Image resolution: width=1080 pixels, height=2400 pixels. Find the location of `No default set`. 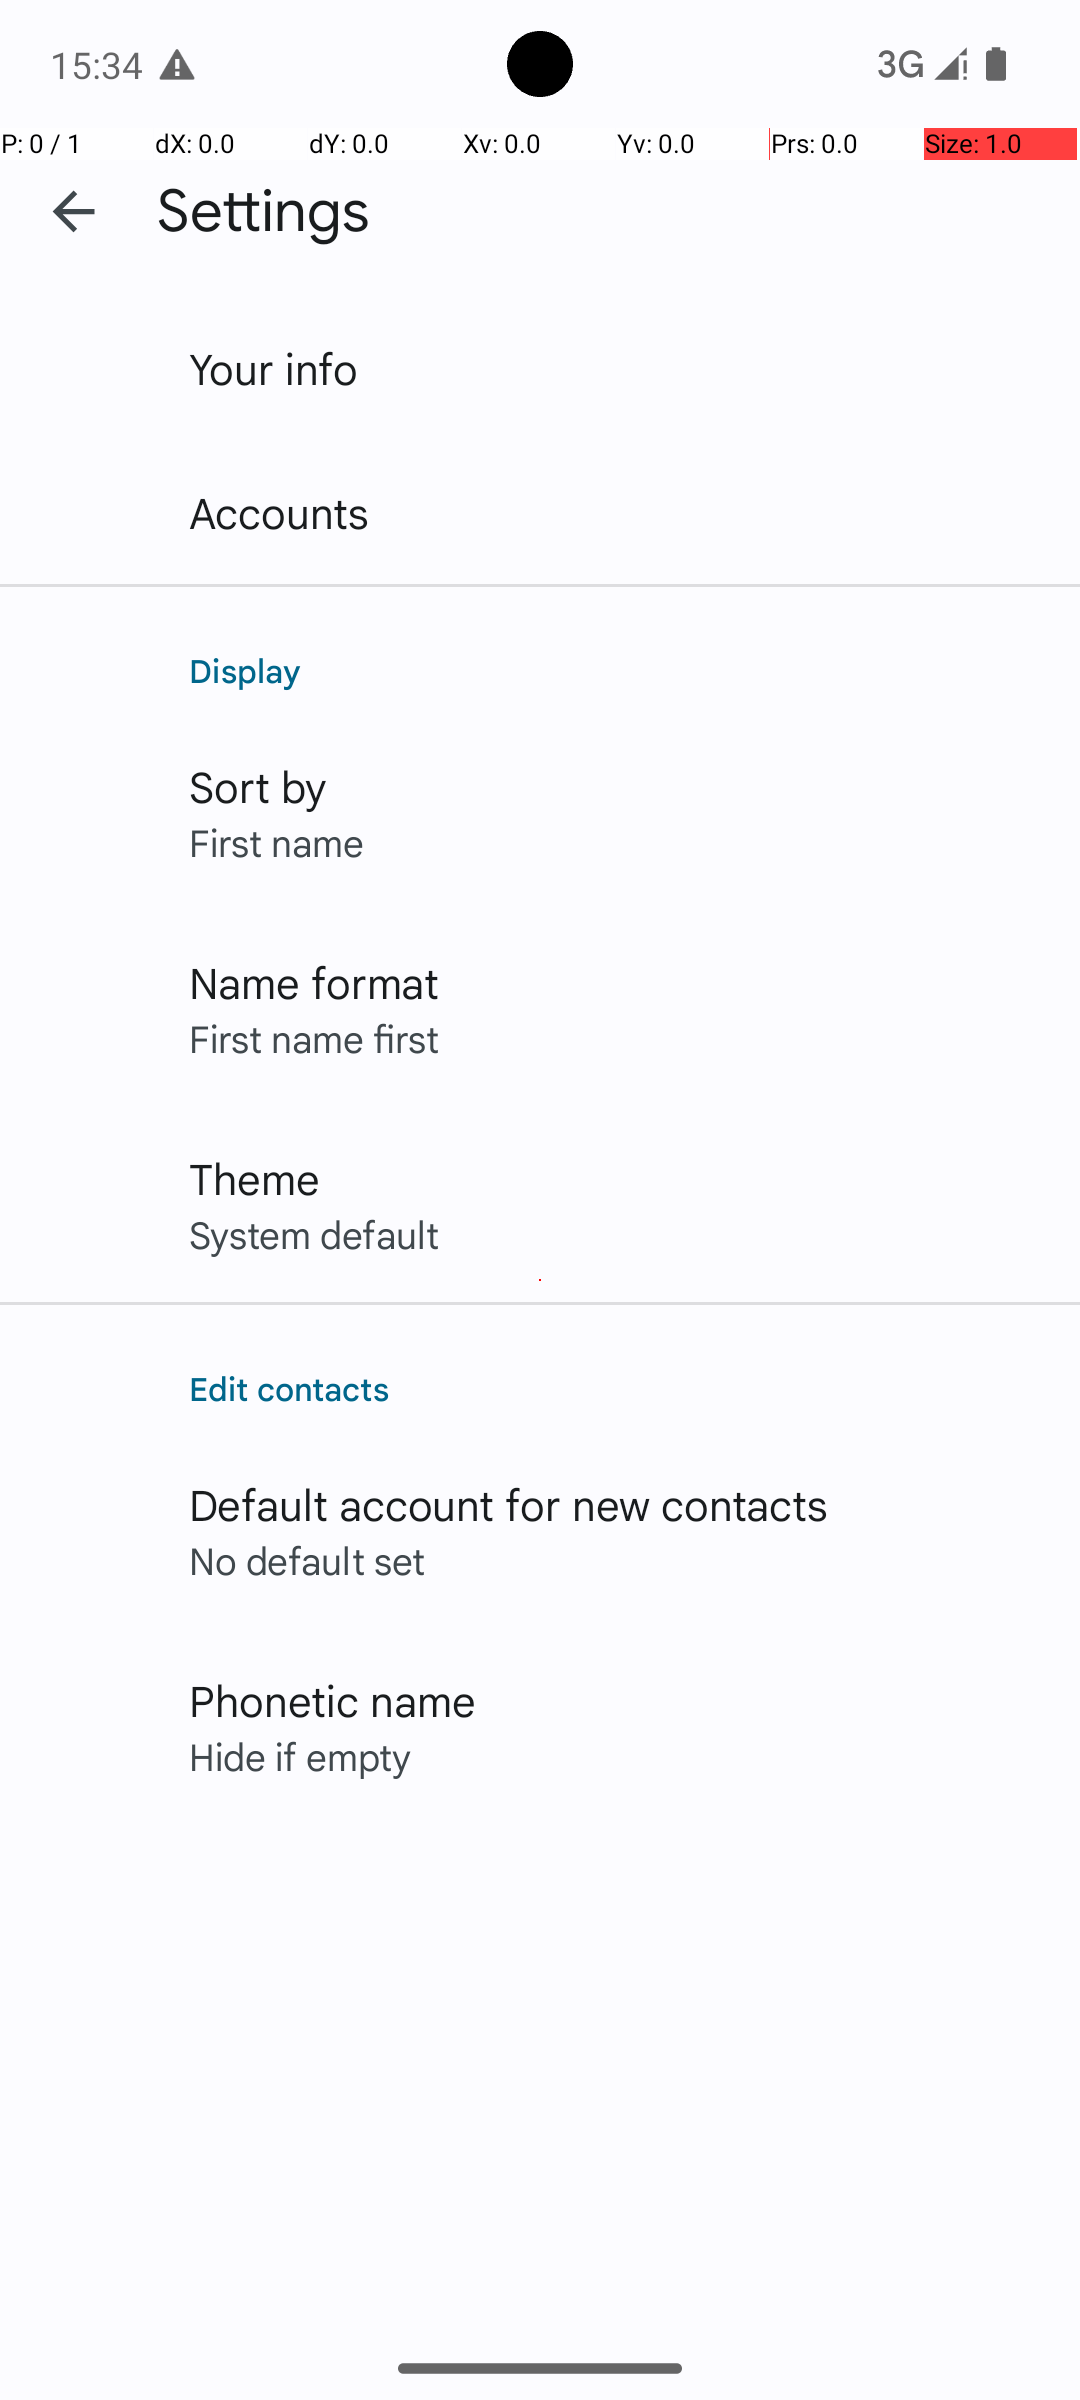

No default set is located at coordinates (308, 1560).